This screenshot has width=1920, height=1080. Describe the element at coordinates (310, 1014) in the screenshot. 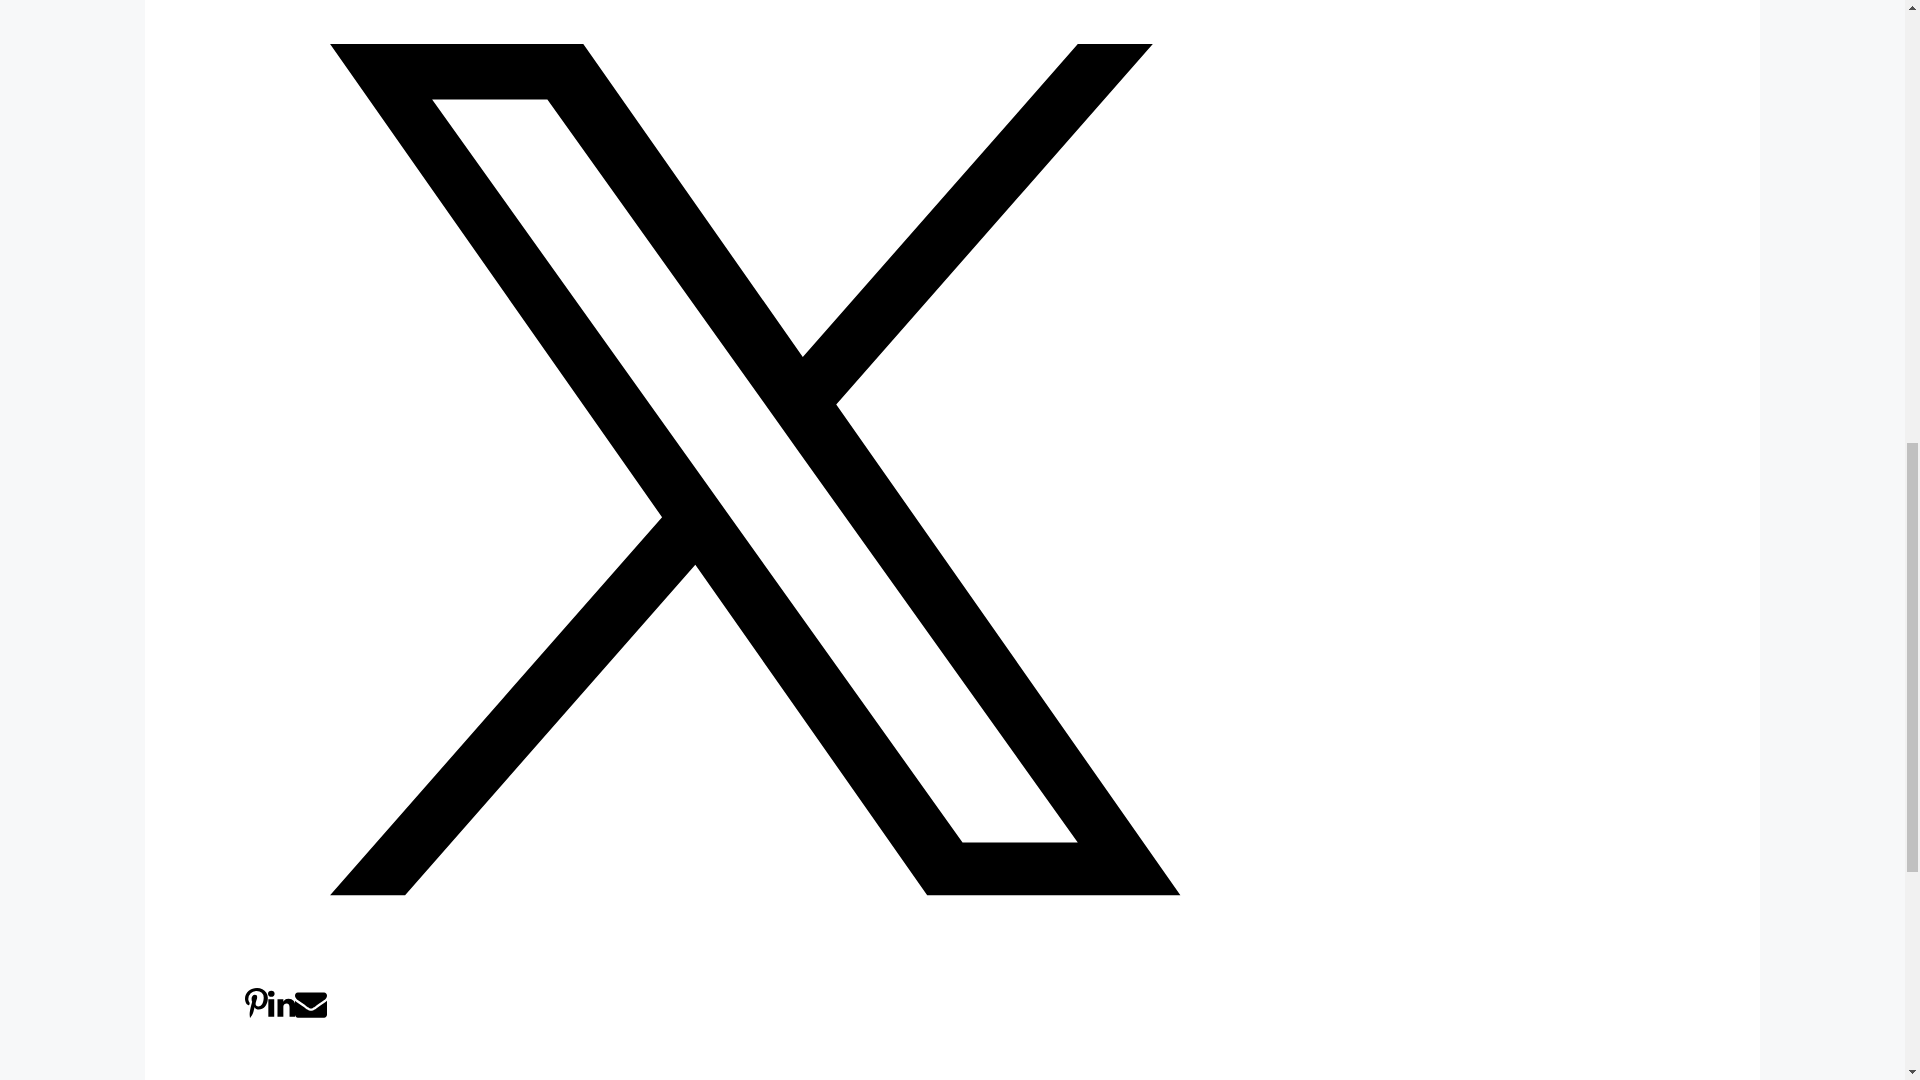

I see `Share via Email` at that location.